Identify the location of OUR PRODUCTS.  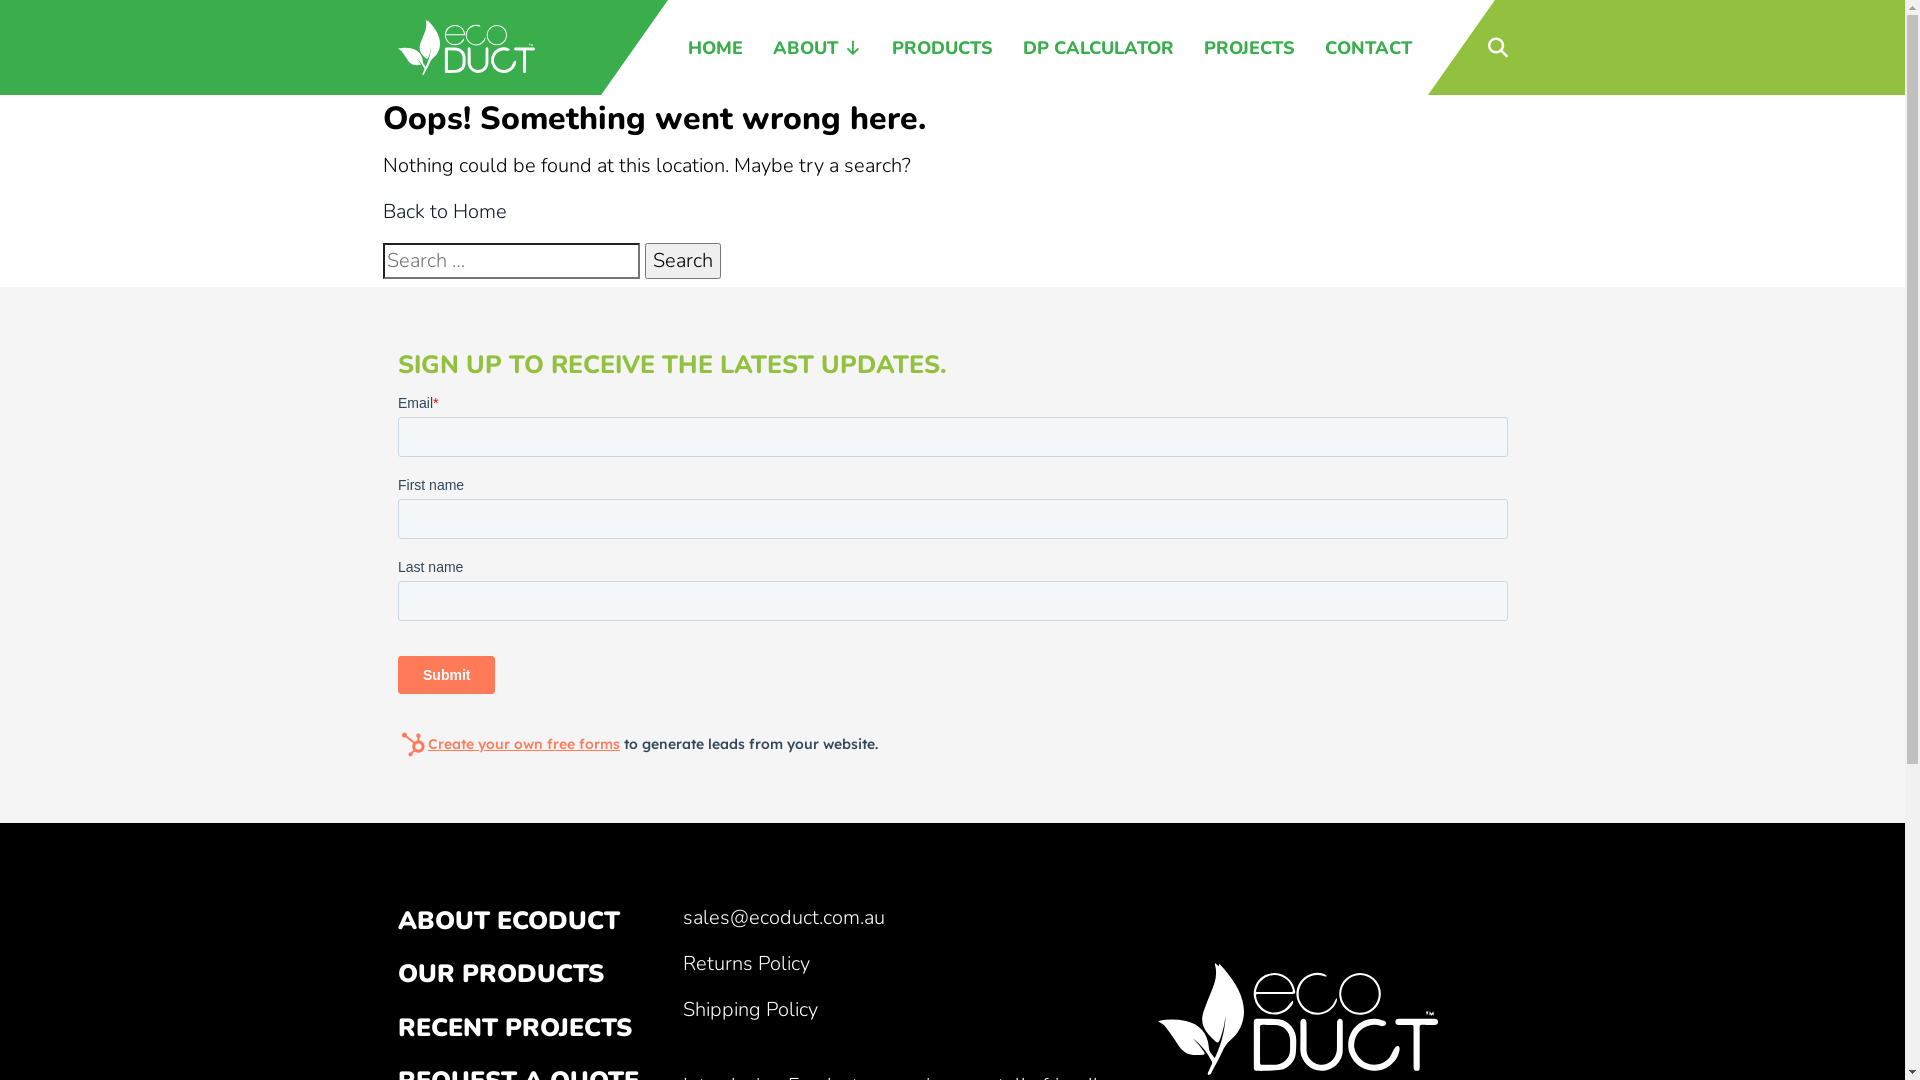
(501, 974).